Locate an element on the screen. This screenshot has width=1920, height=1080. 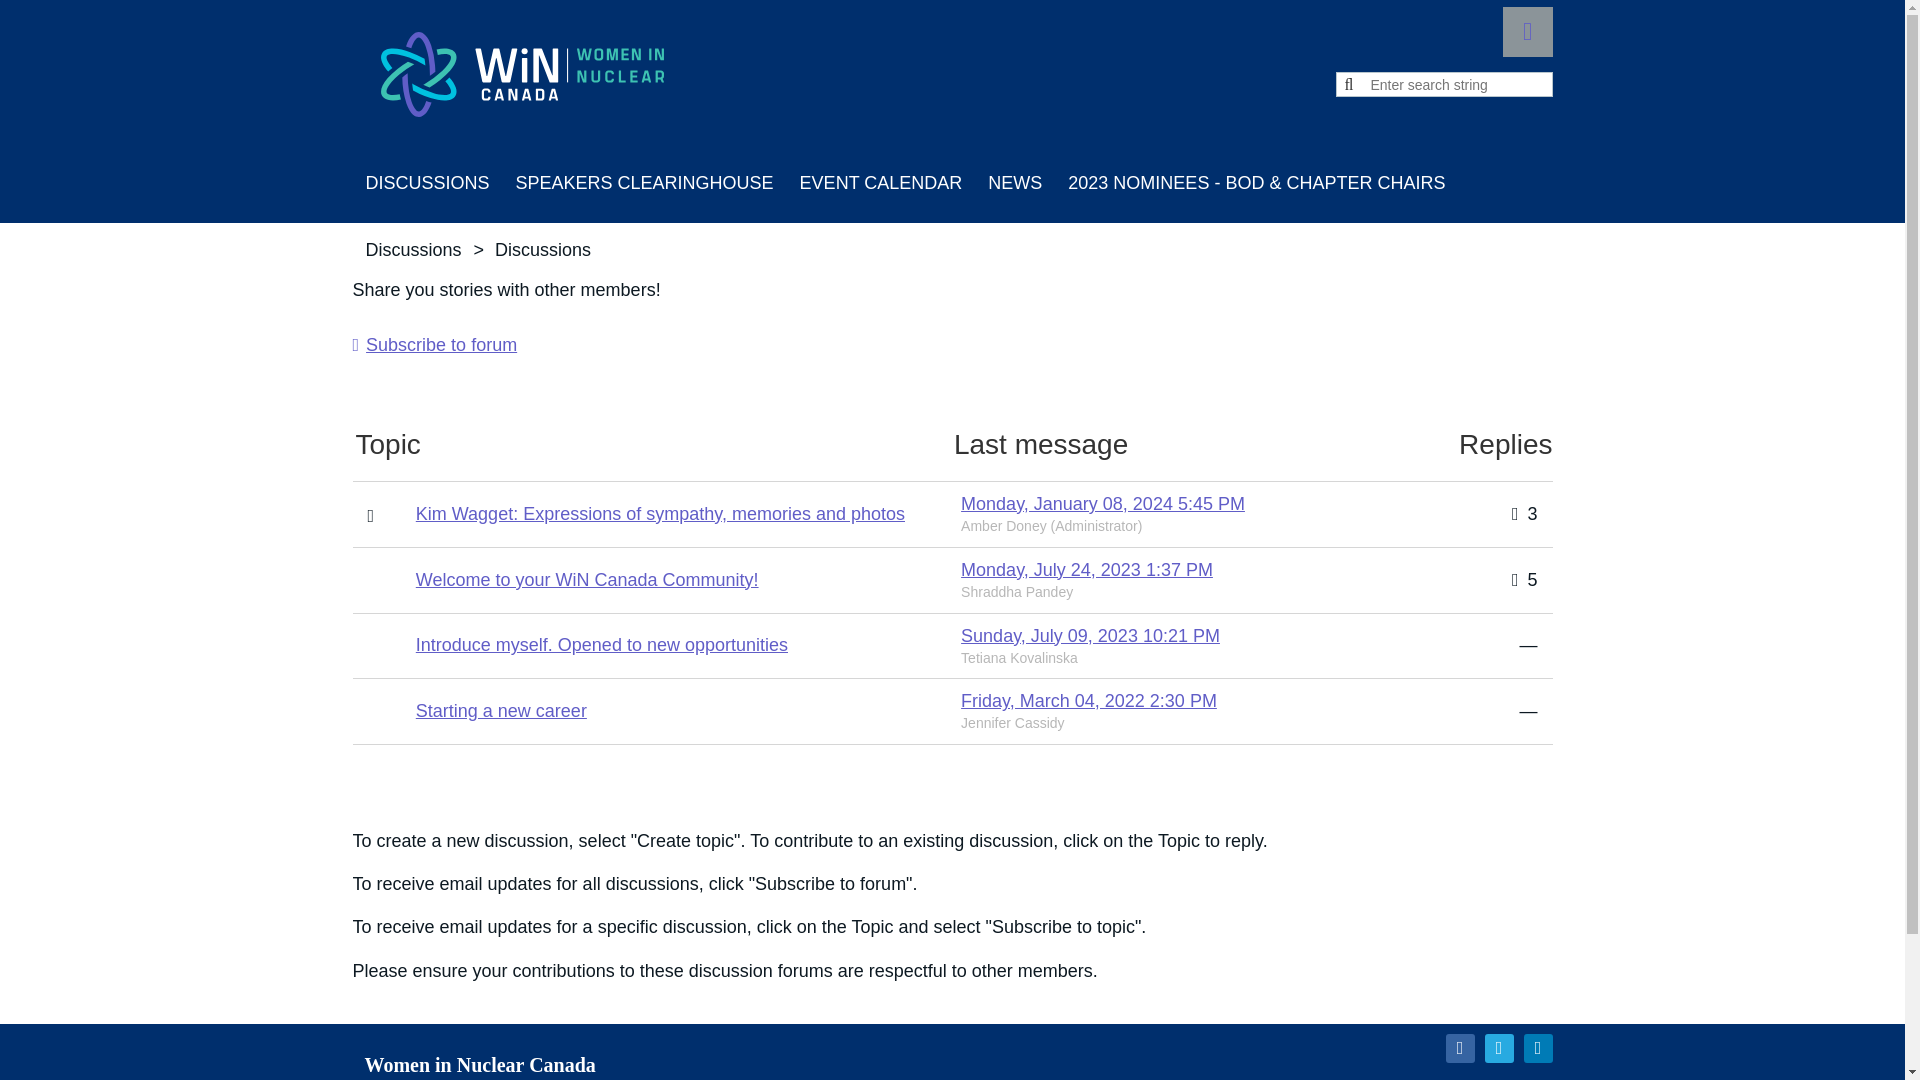
Monday, January 08, 2024 5:45 PM is located at coordinates (1102, 504).